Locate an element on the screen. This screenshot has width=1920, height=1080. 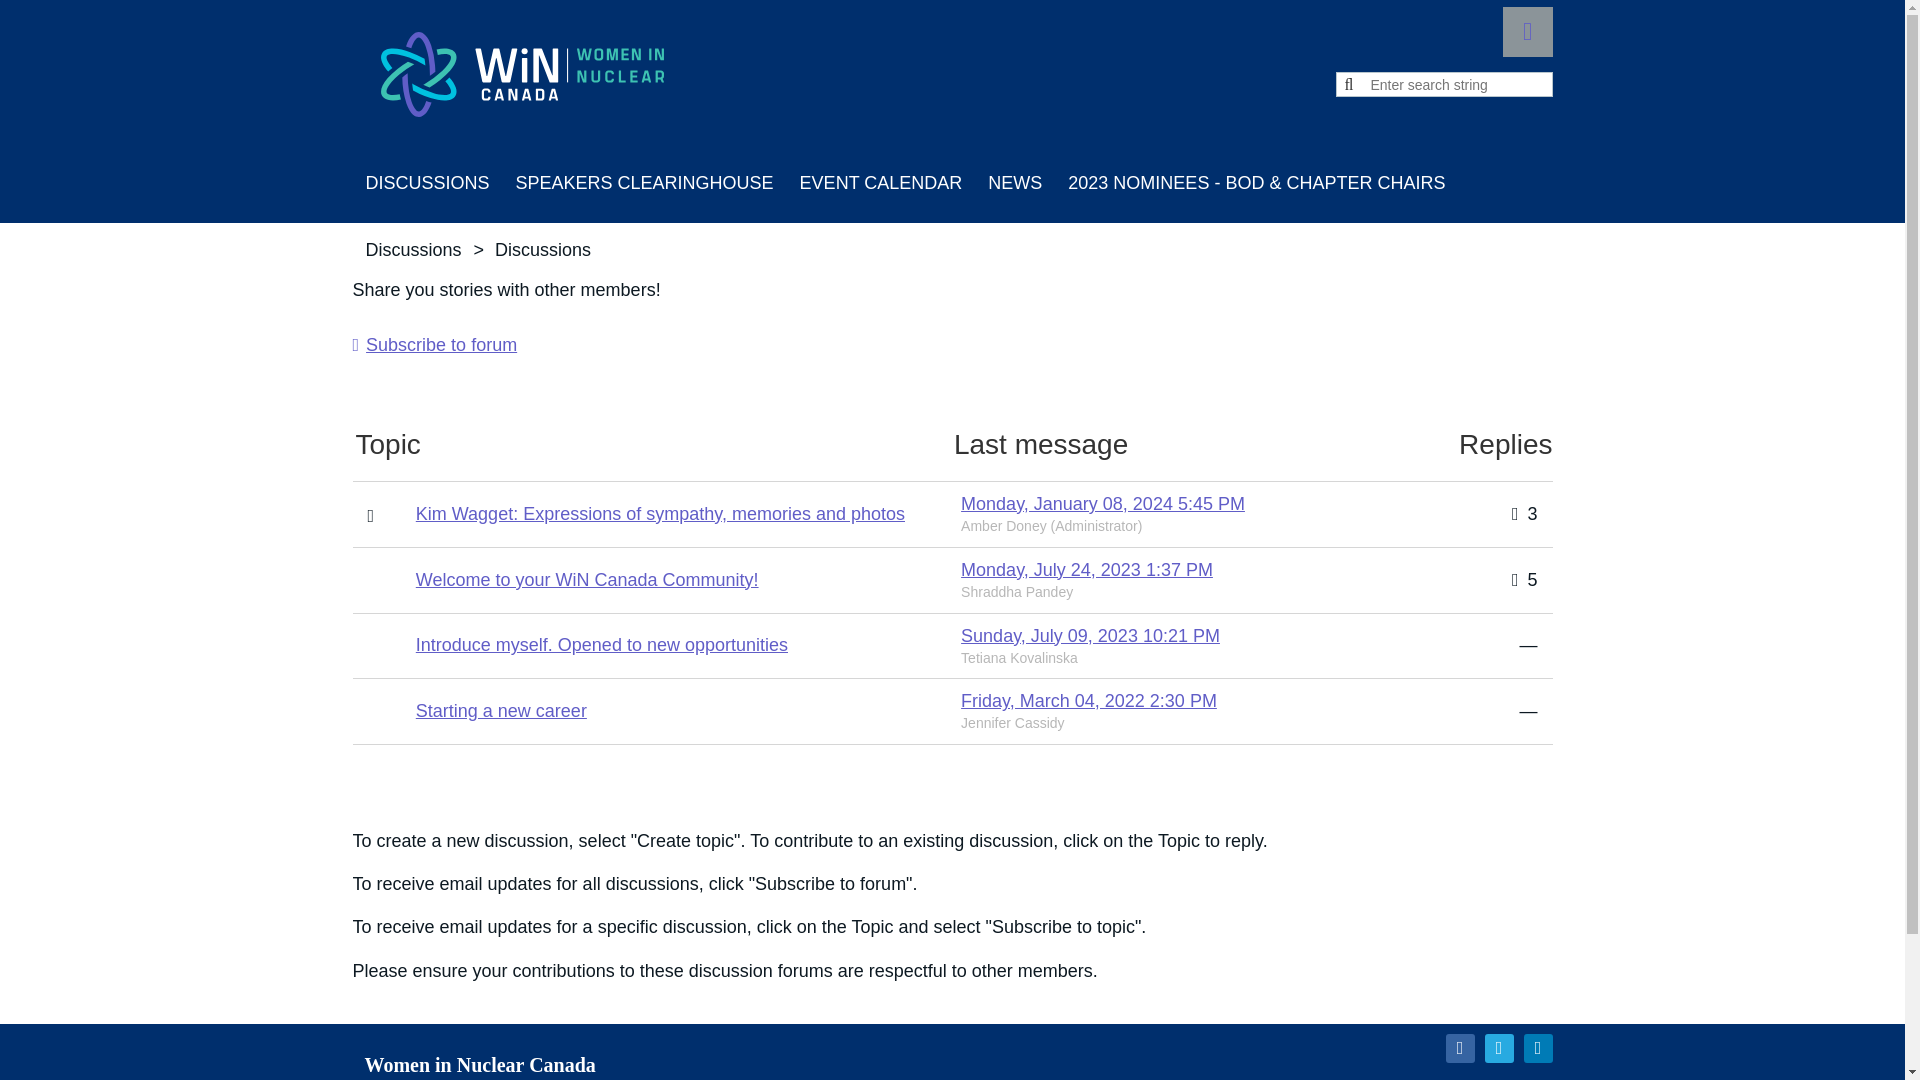
Monday, January 08, 2024 5:45 PM is located at coordinates (1102, 504).